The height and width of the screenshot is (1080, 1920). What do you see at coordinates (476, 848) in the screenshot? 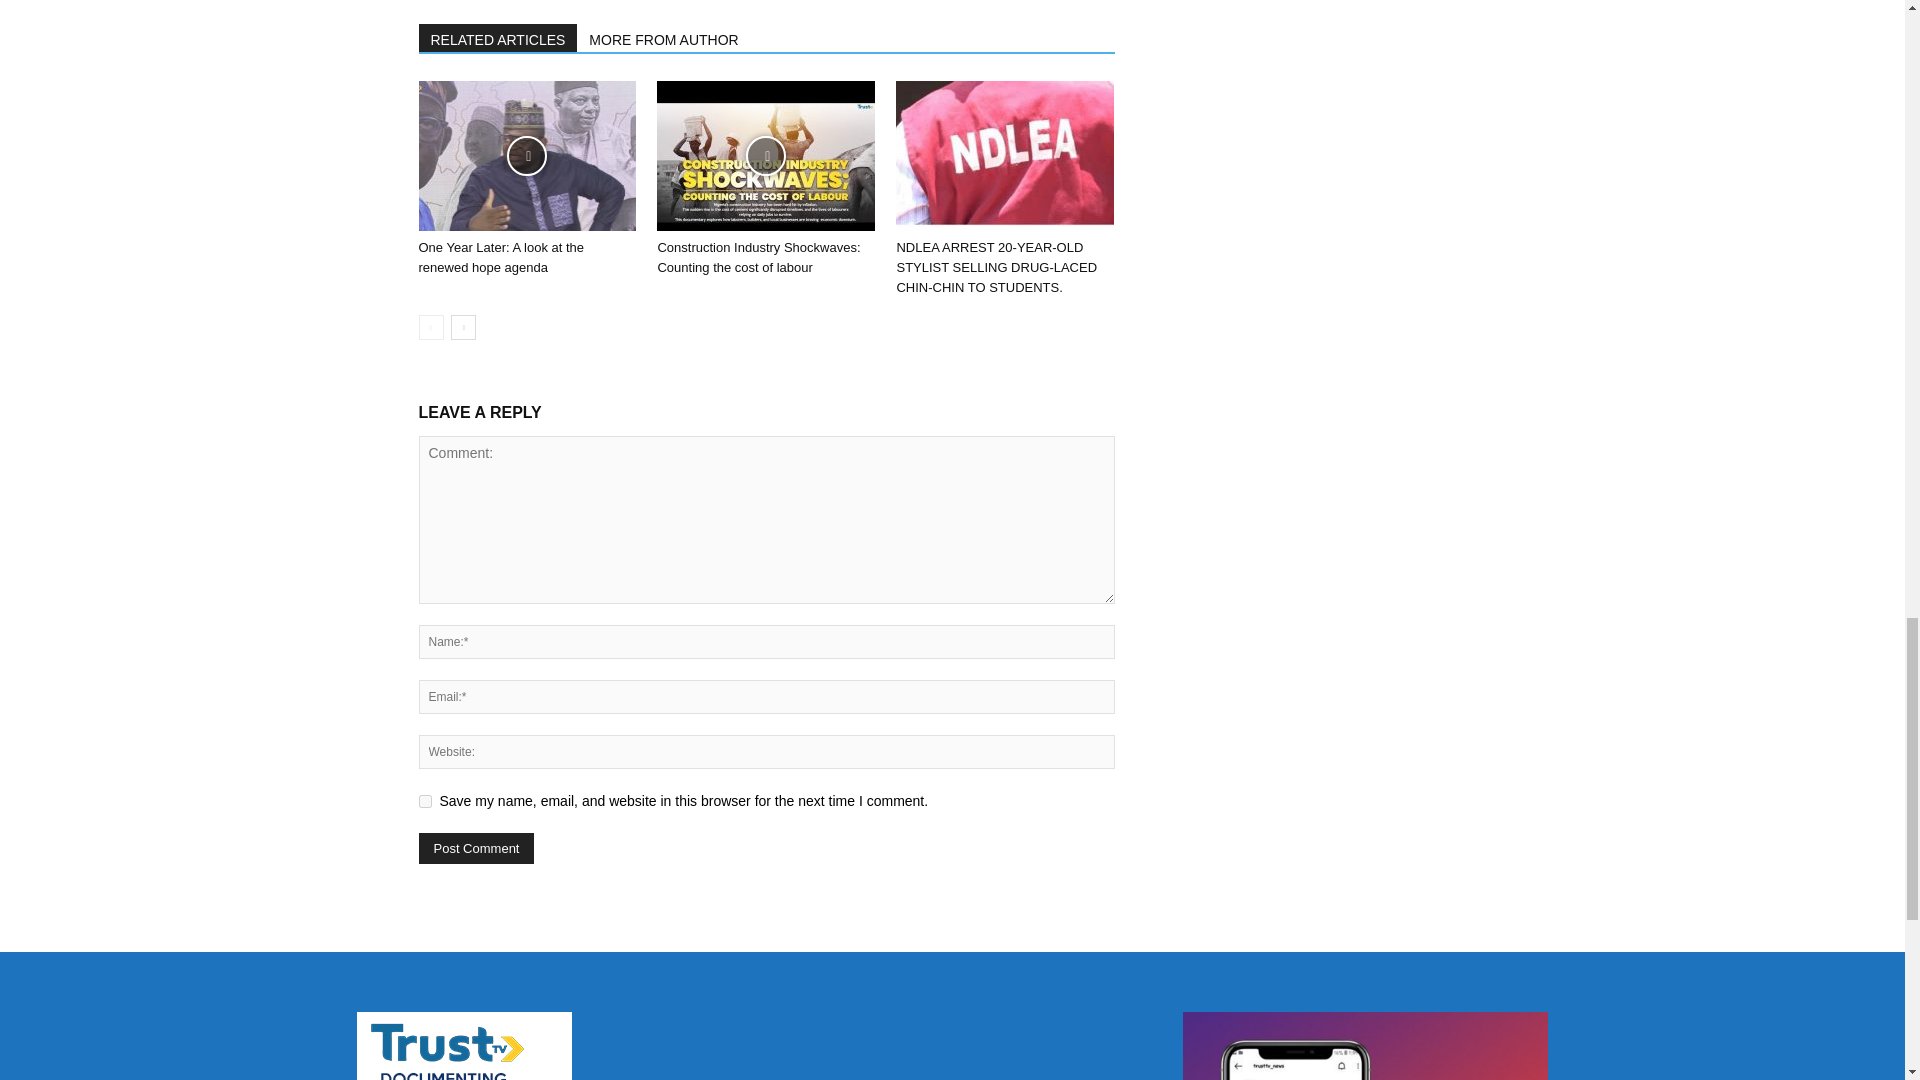
I see `Post Comment` at bounding box center [476, 848].